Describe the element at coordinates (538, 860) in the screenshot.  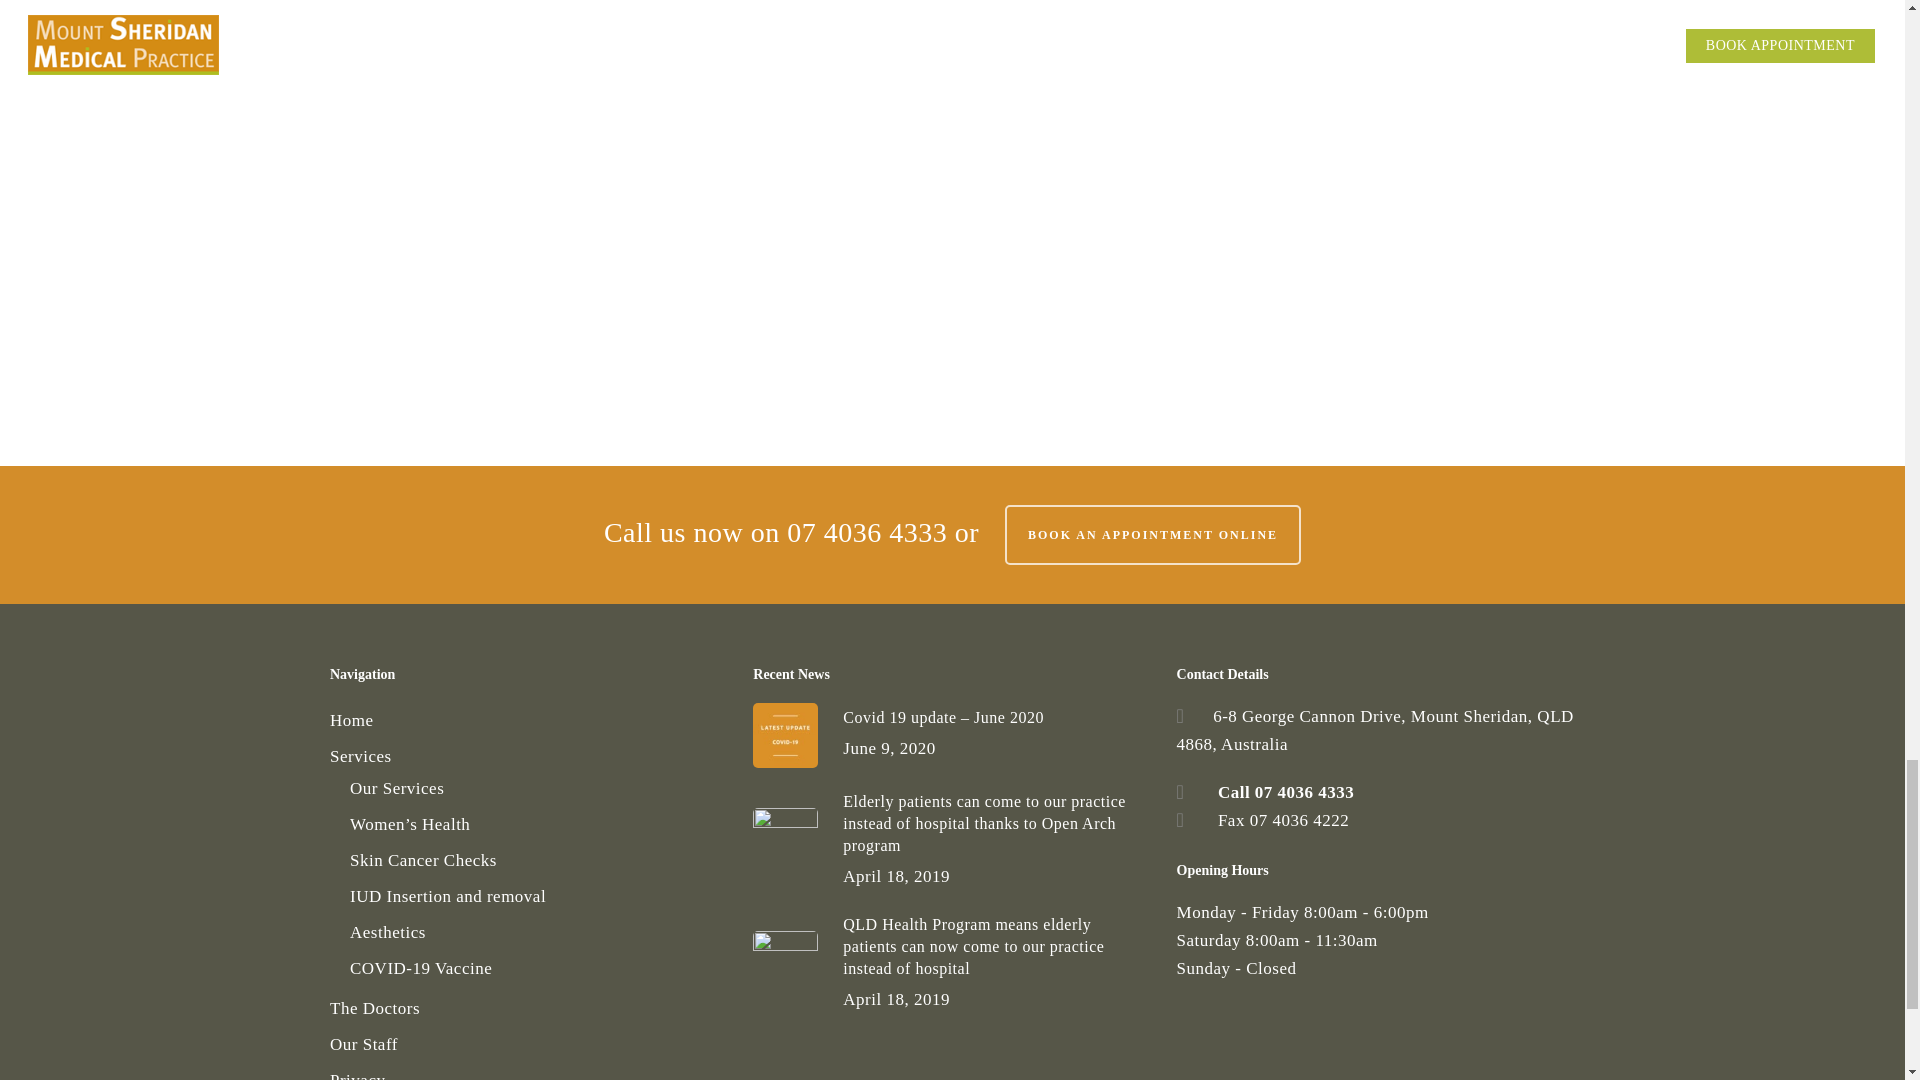
I see `Skin Cancer Checks` at that location.